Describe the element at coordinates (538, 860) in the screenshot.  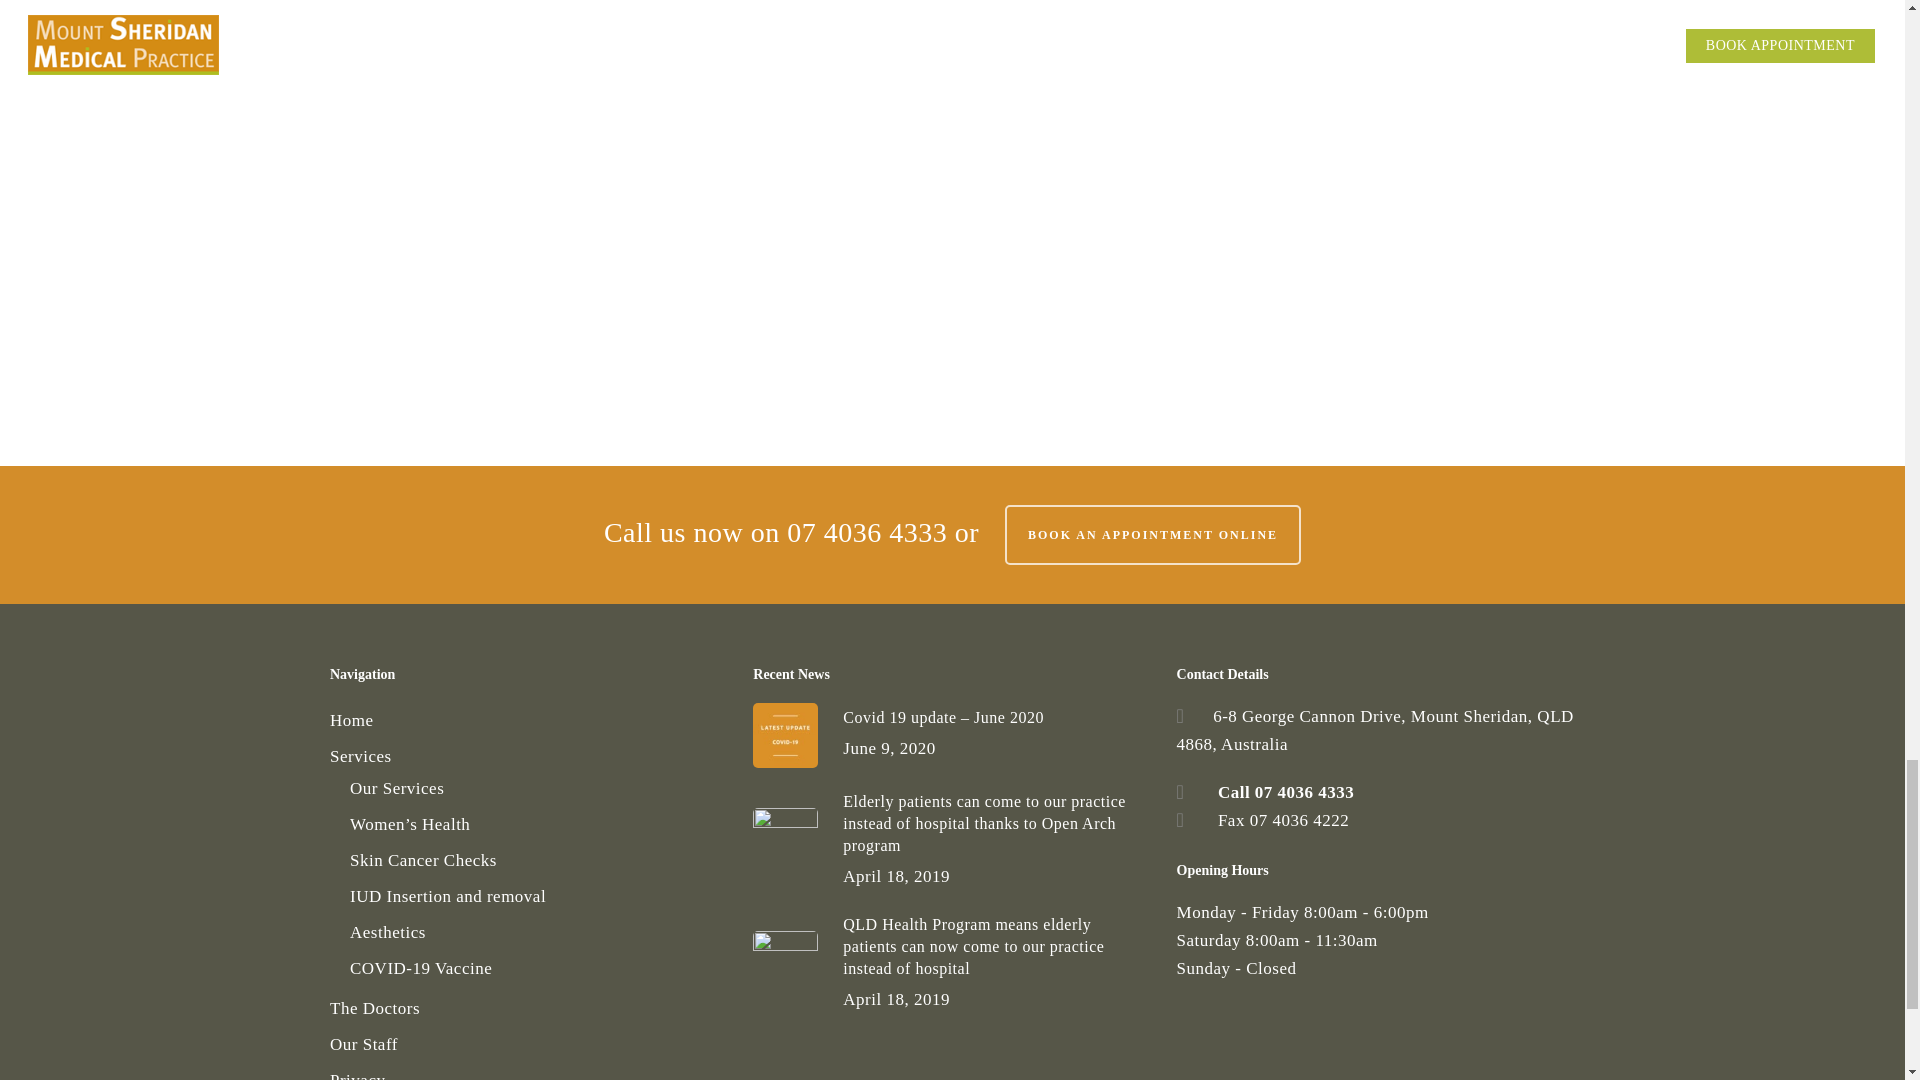
I see `Skin Cancer Checks` at that location.